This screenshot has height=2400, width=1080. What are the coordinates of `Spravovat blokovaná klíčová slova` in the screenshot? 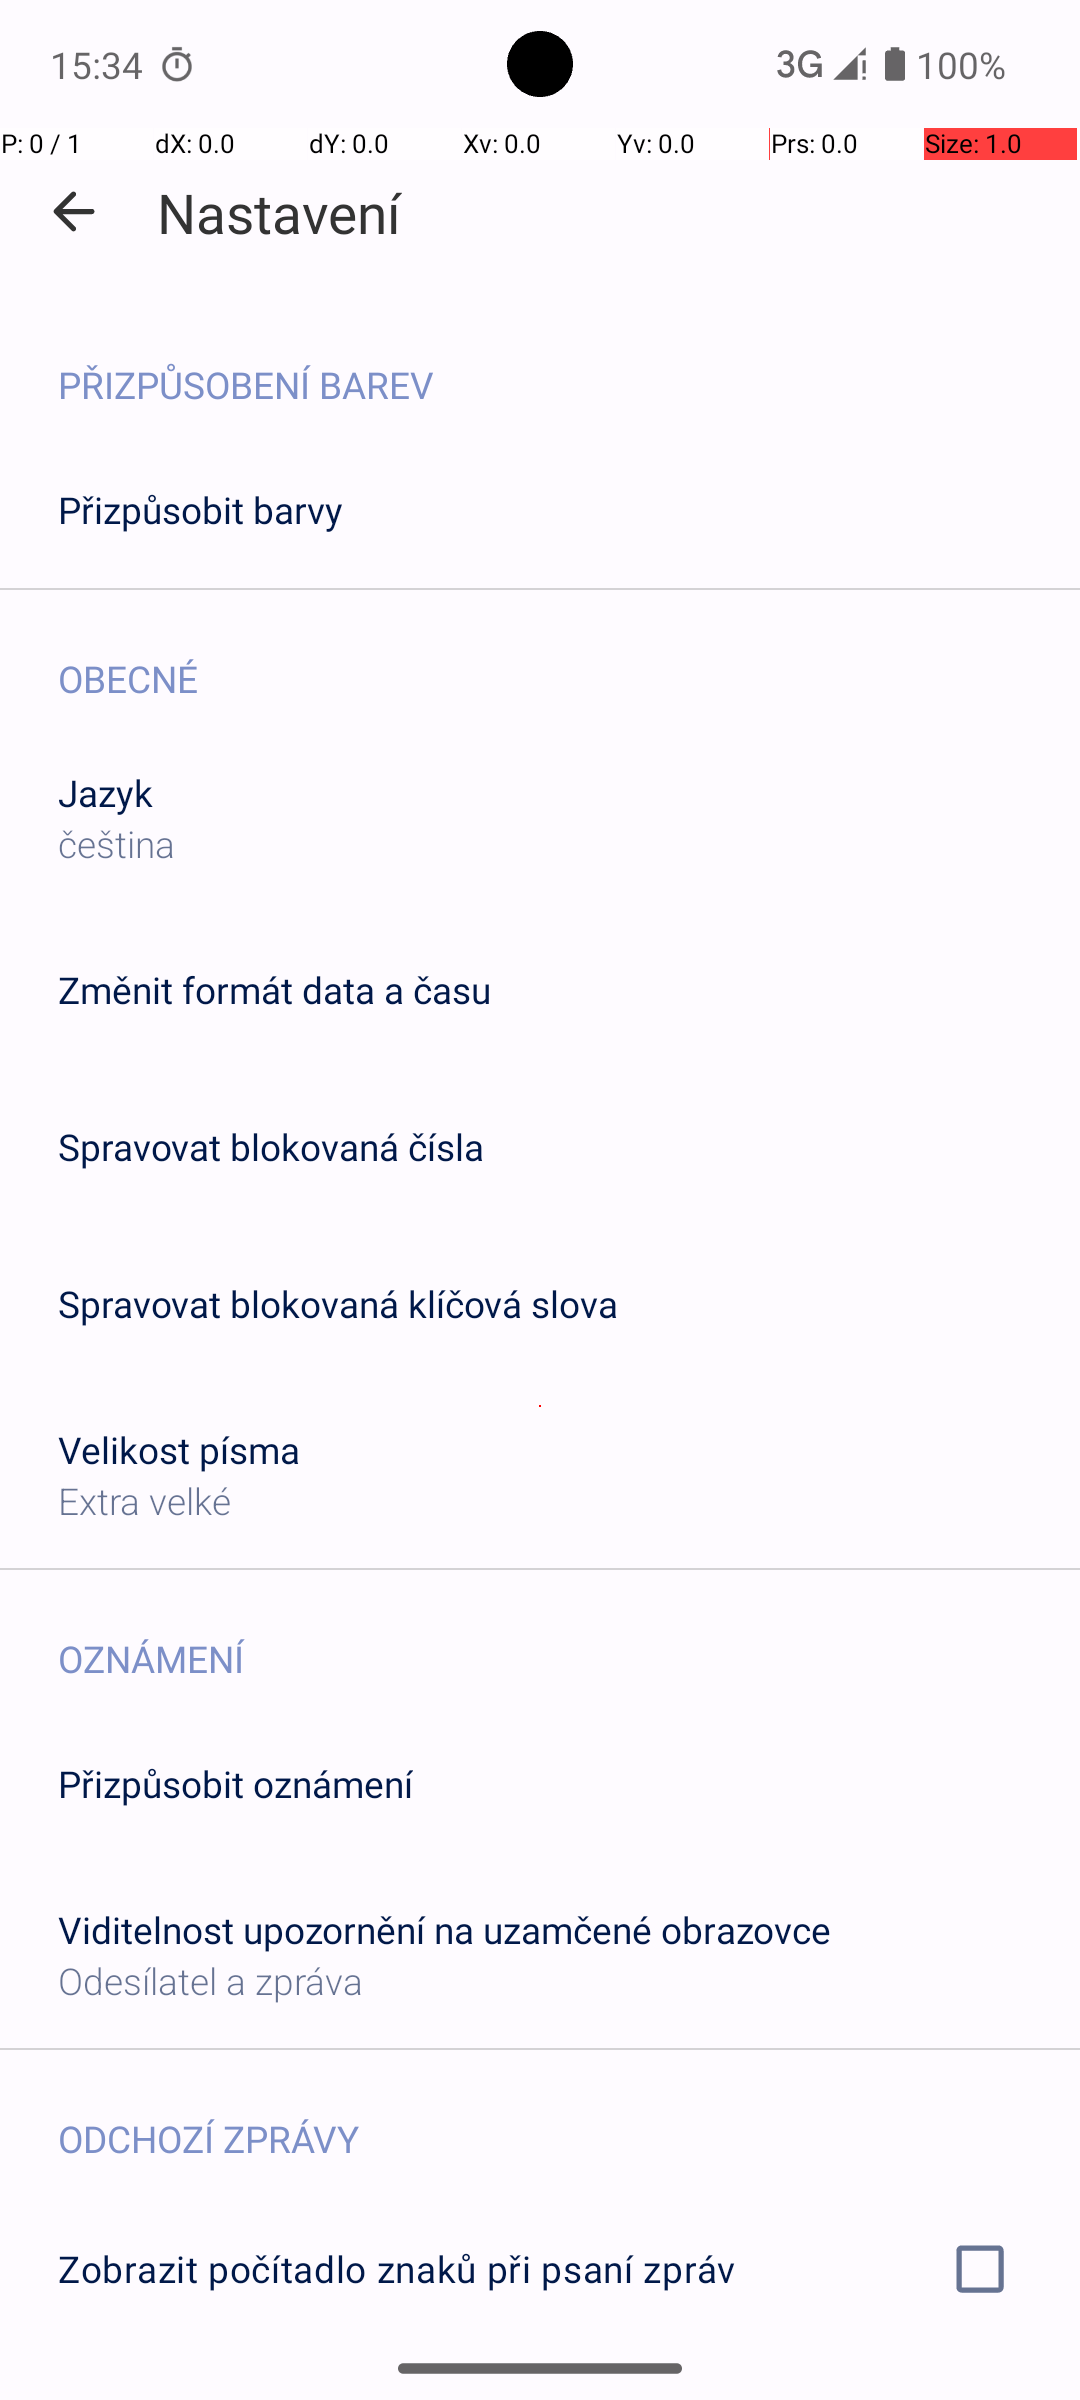 It's located at (338, 1304).